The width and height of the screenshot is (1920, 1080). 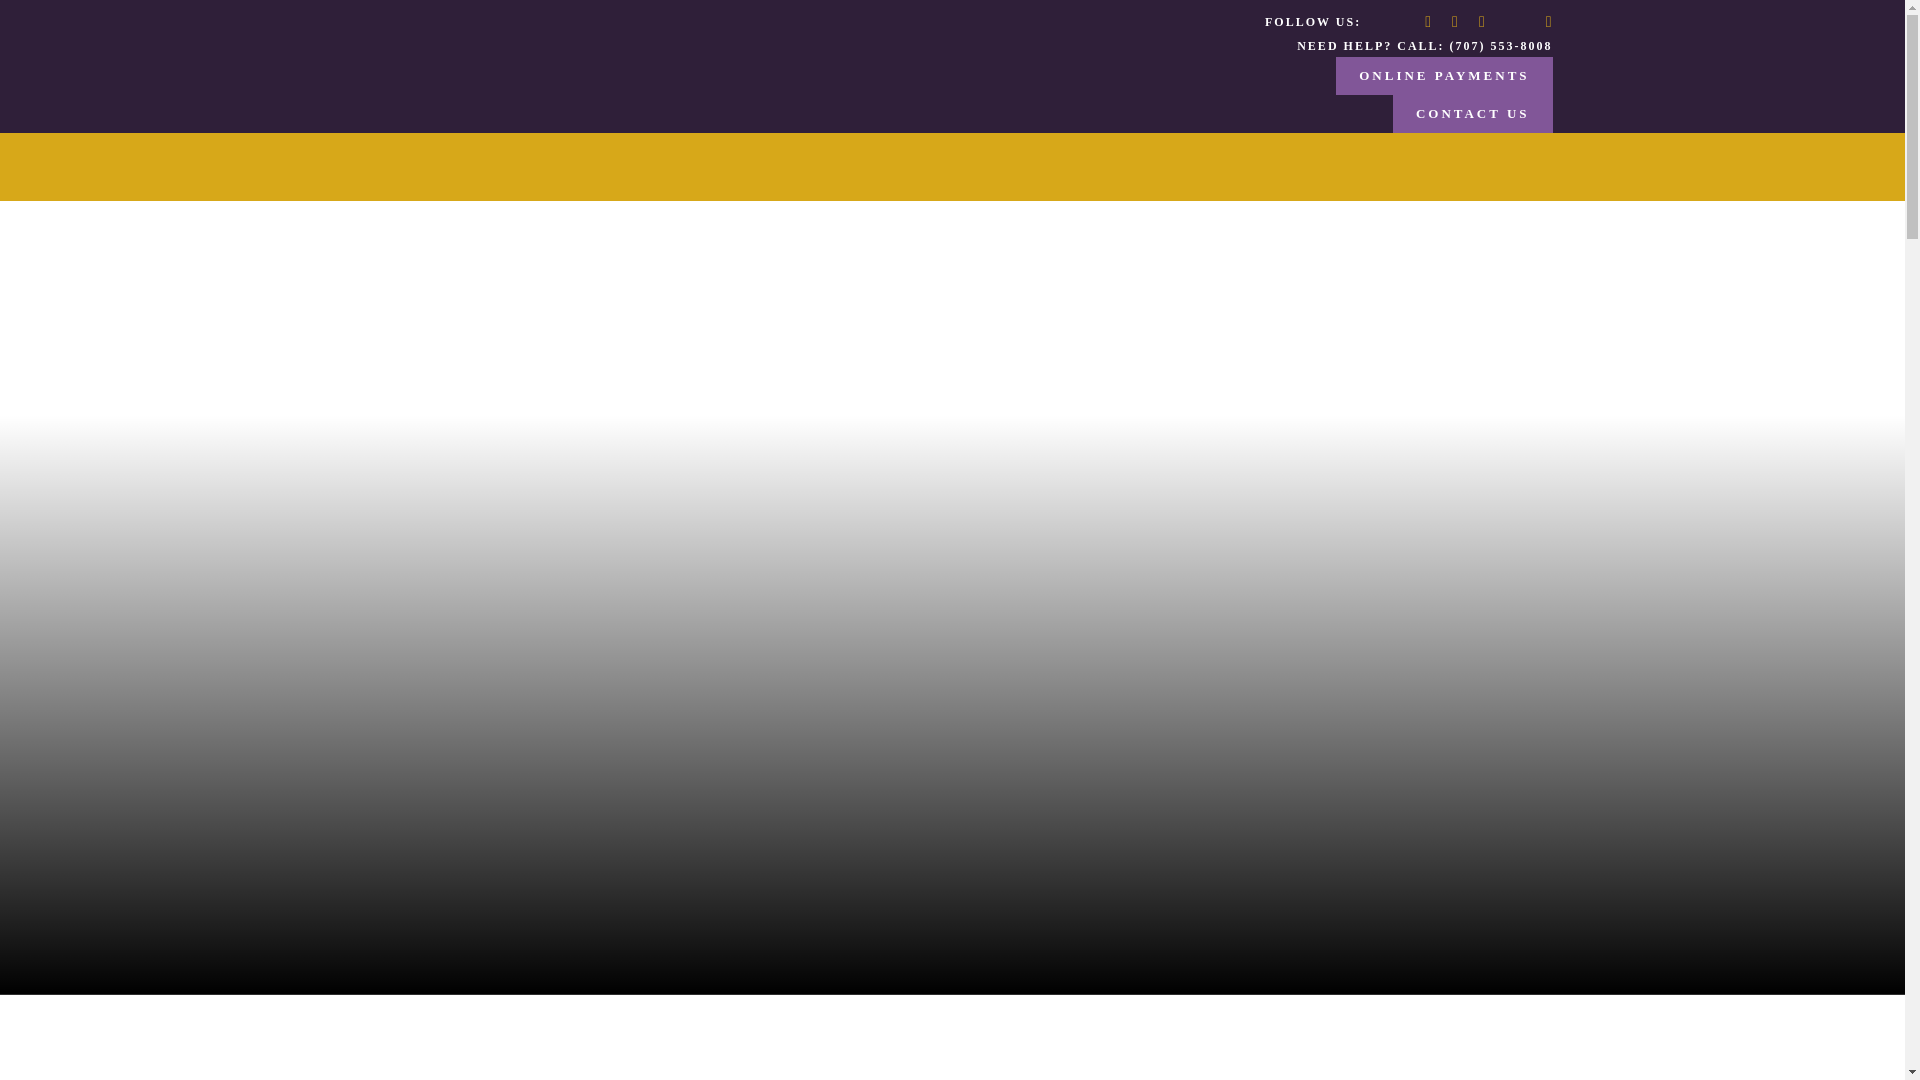 I want to click on ONLINE PAYMENTS, so click(x=1444, y=76).